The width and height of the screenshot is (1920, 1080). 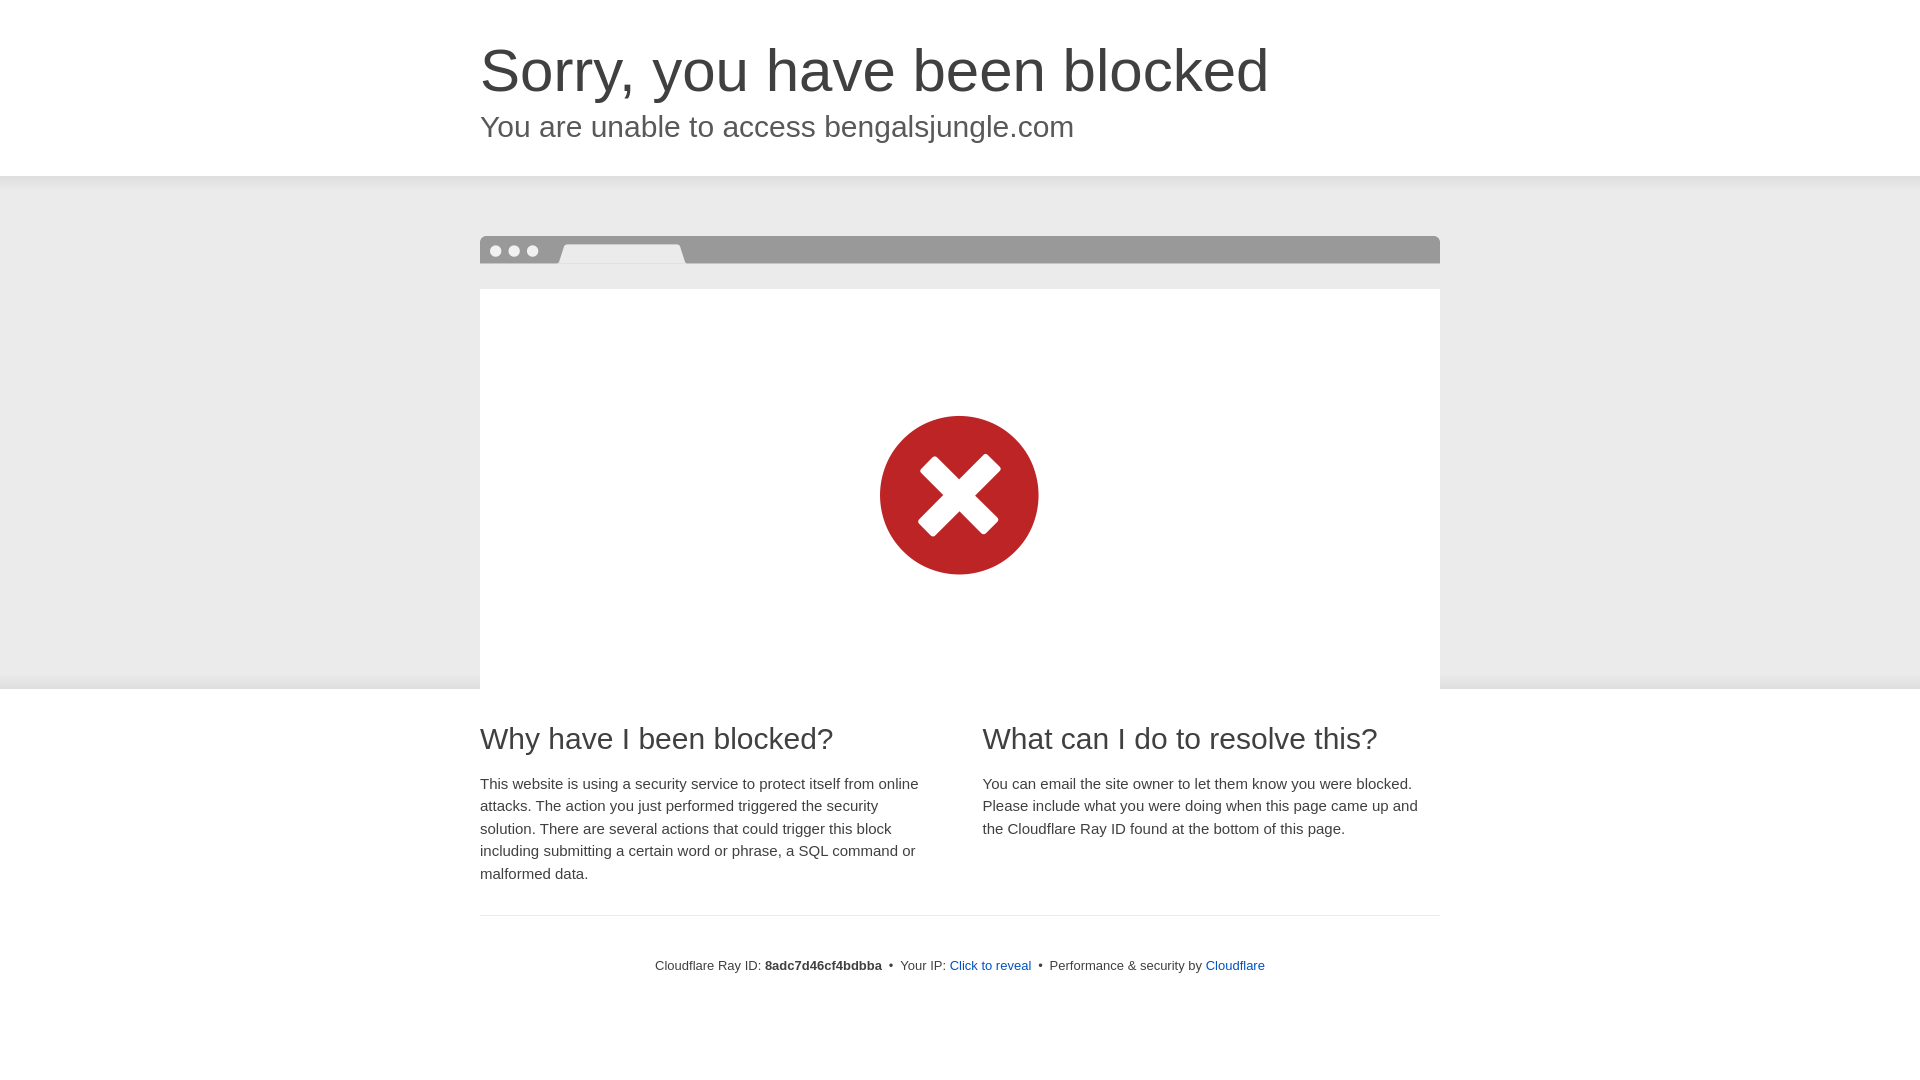 I want to click on Click to reveal, so click(x=991, y=966).